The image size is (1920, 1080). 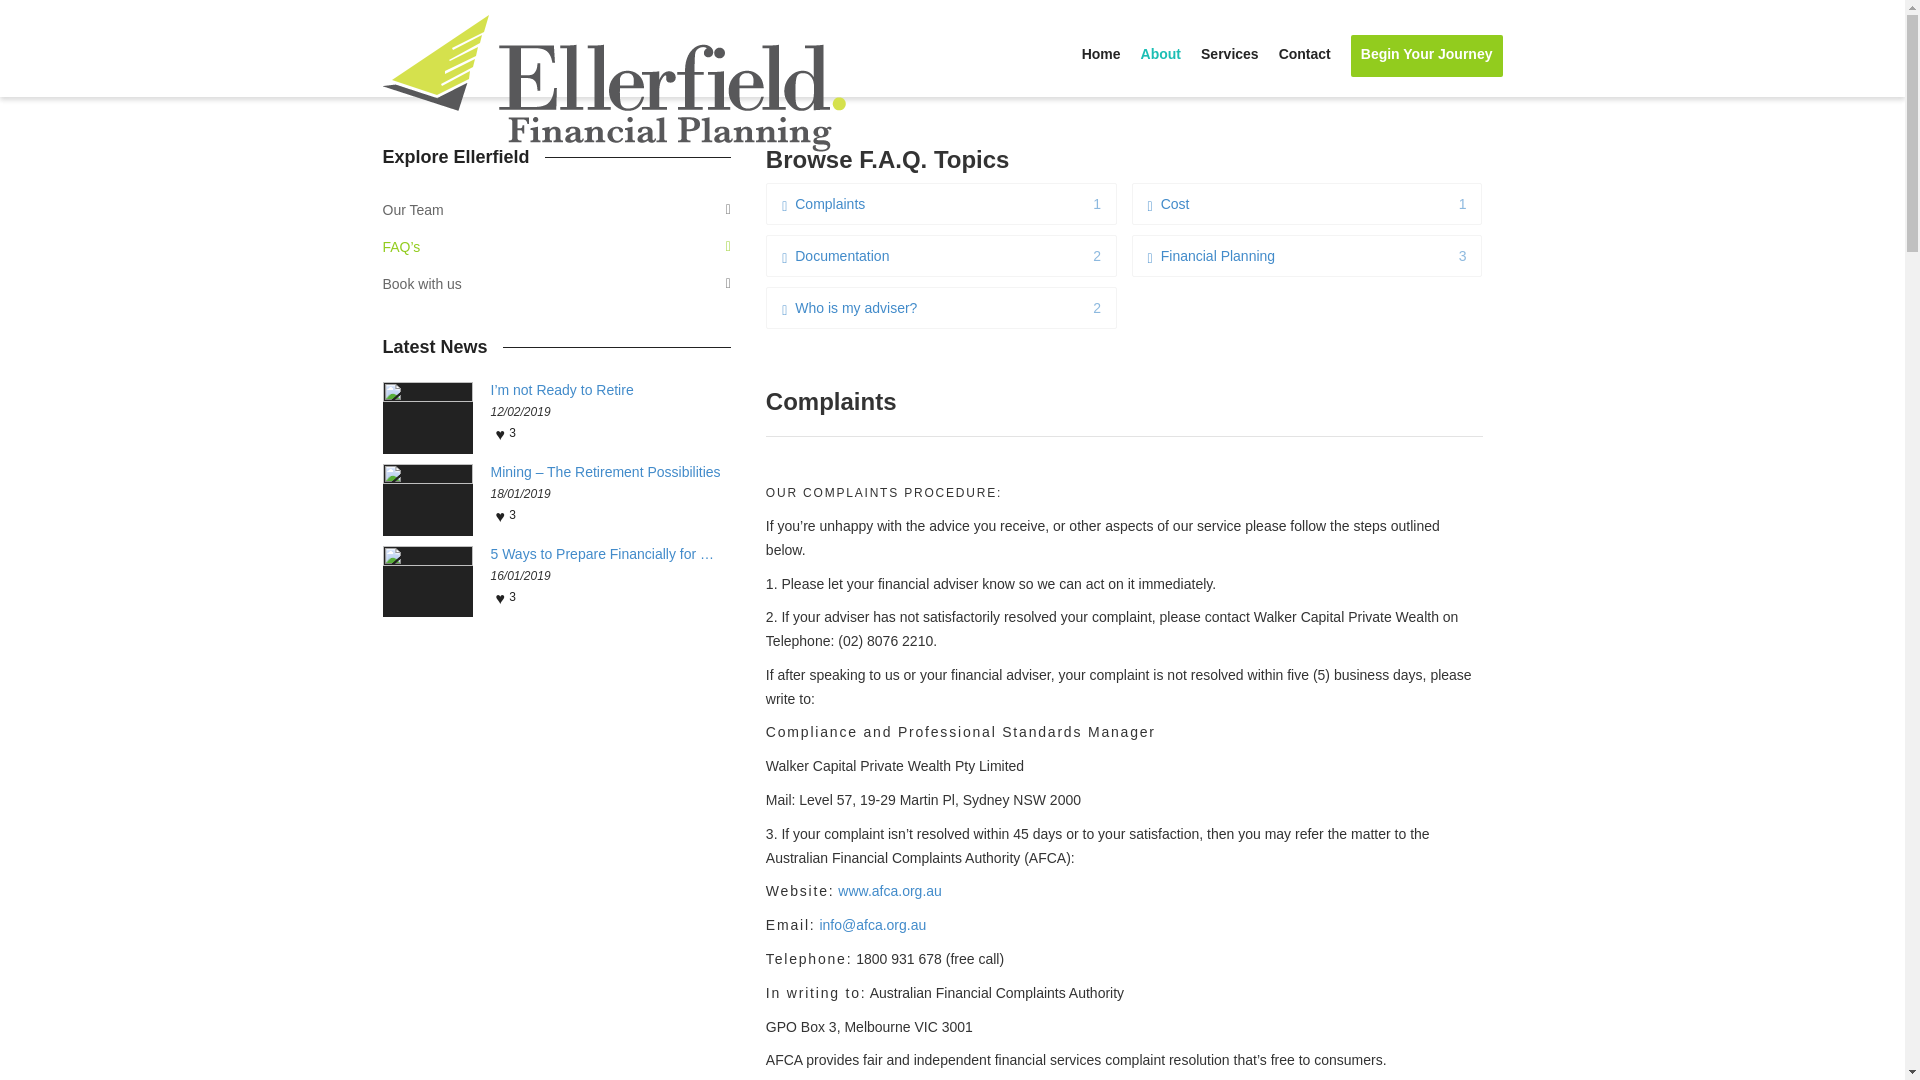 What do you see at coordinates (1160, 55) in the screenshot?
I see `Begin Your Journey` at bounding box center [1160, 55].